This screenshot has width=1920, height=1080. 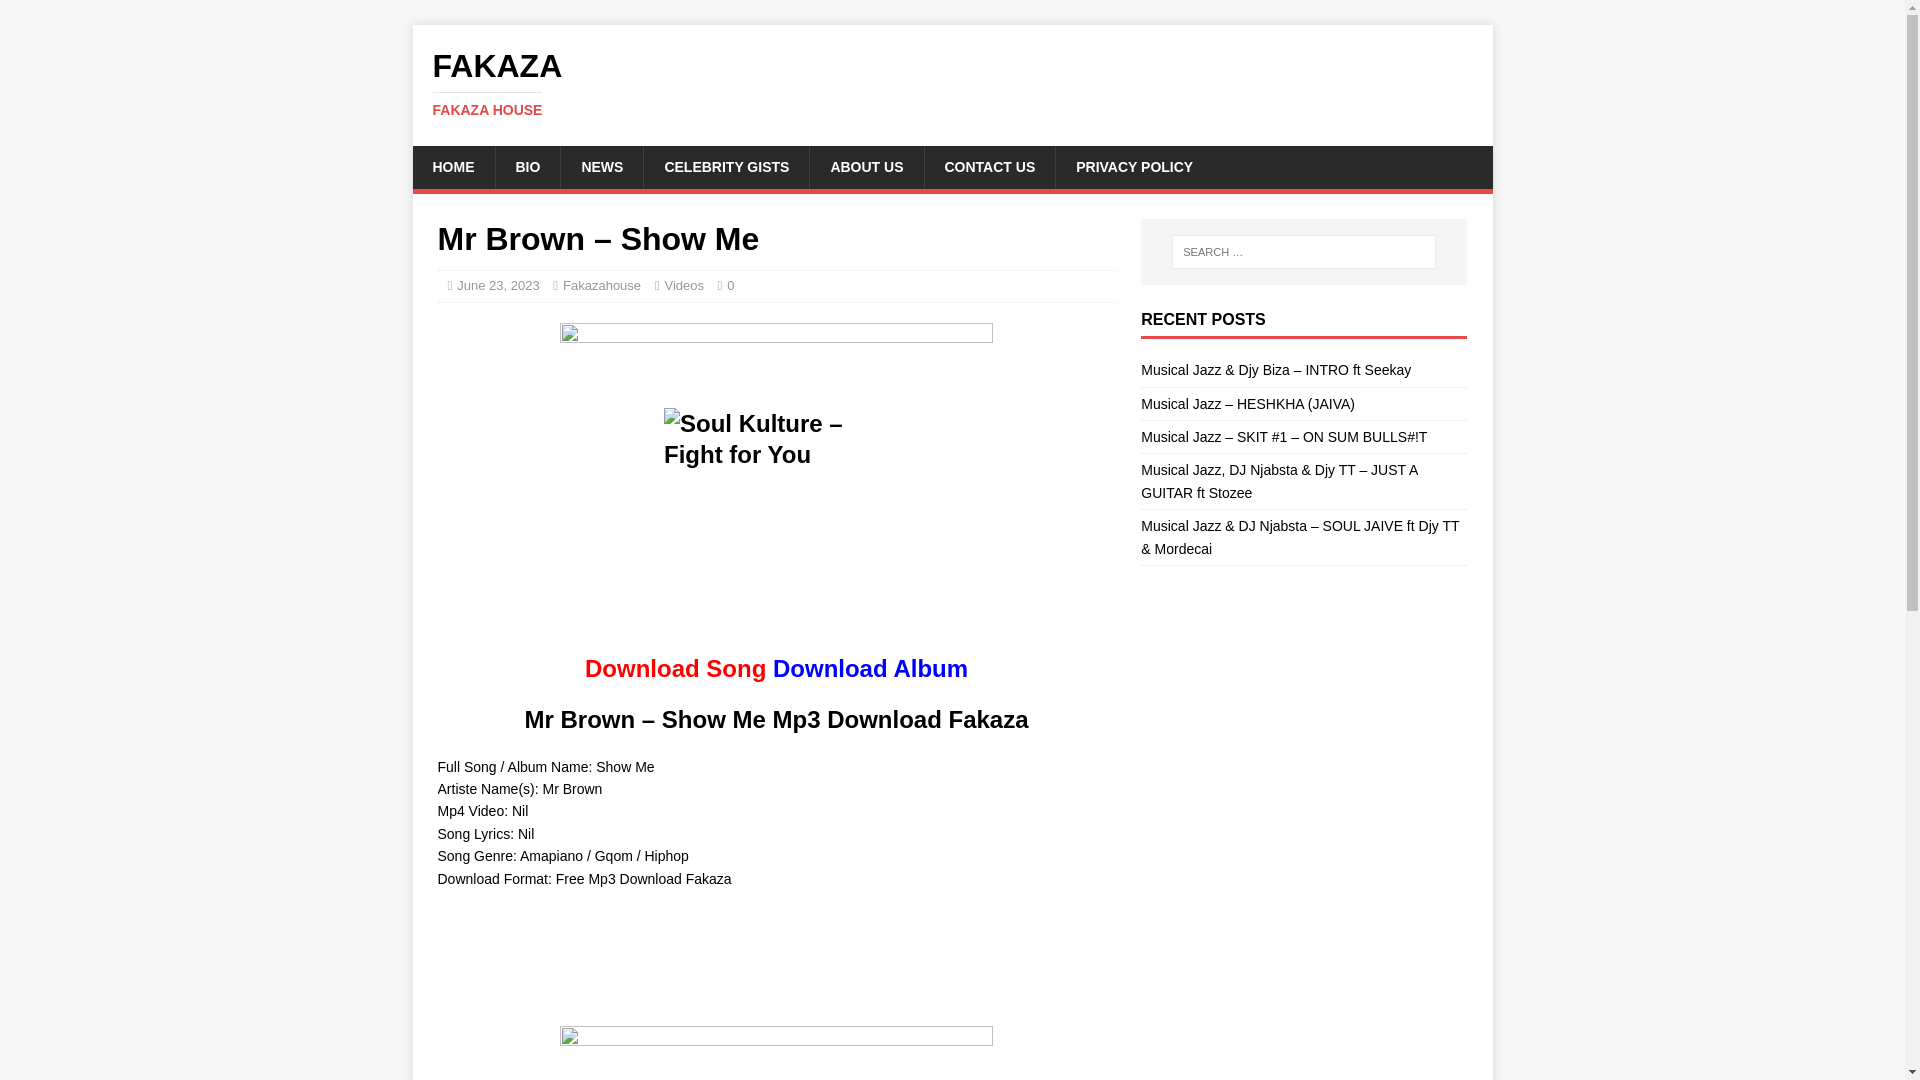 I want to click on Download Song, so click(x=74, y=16).